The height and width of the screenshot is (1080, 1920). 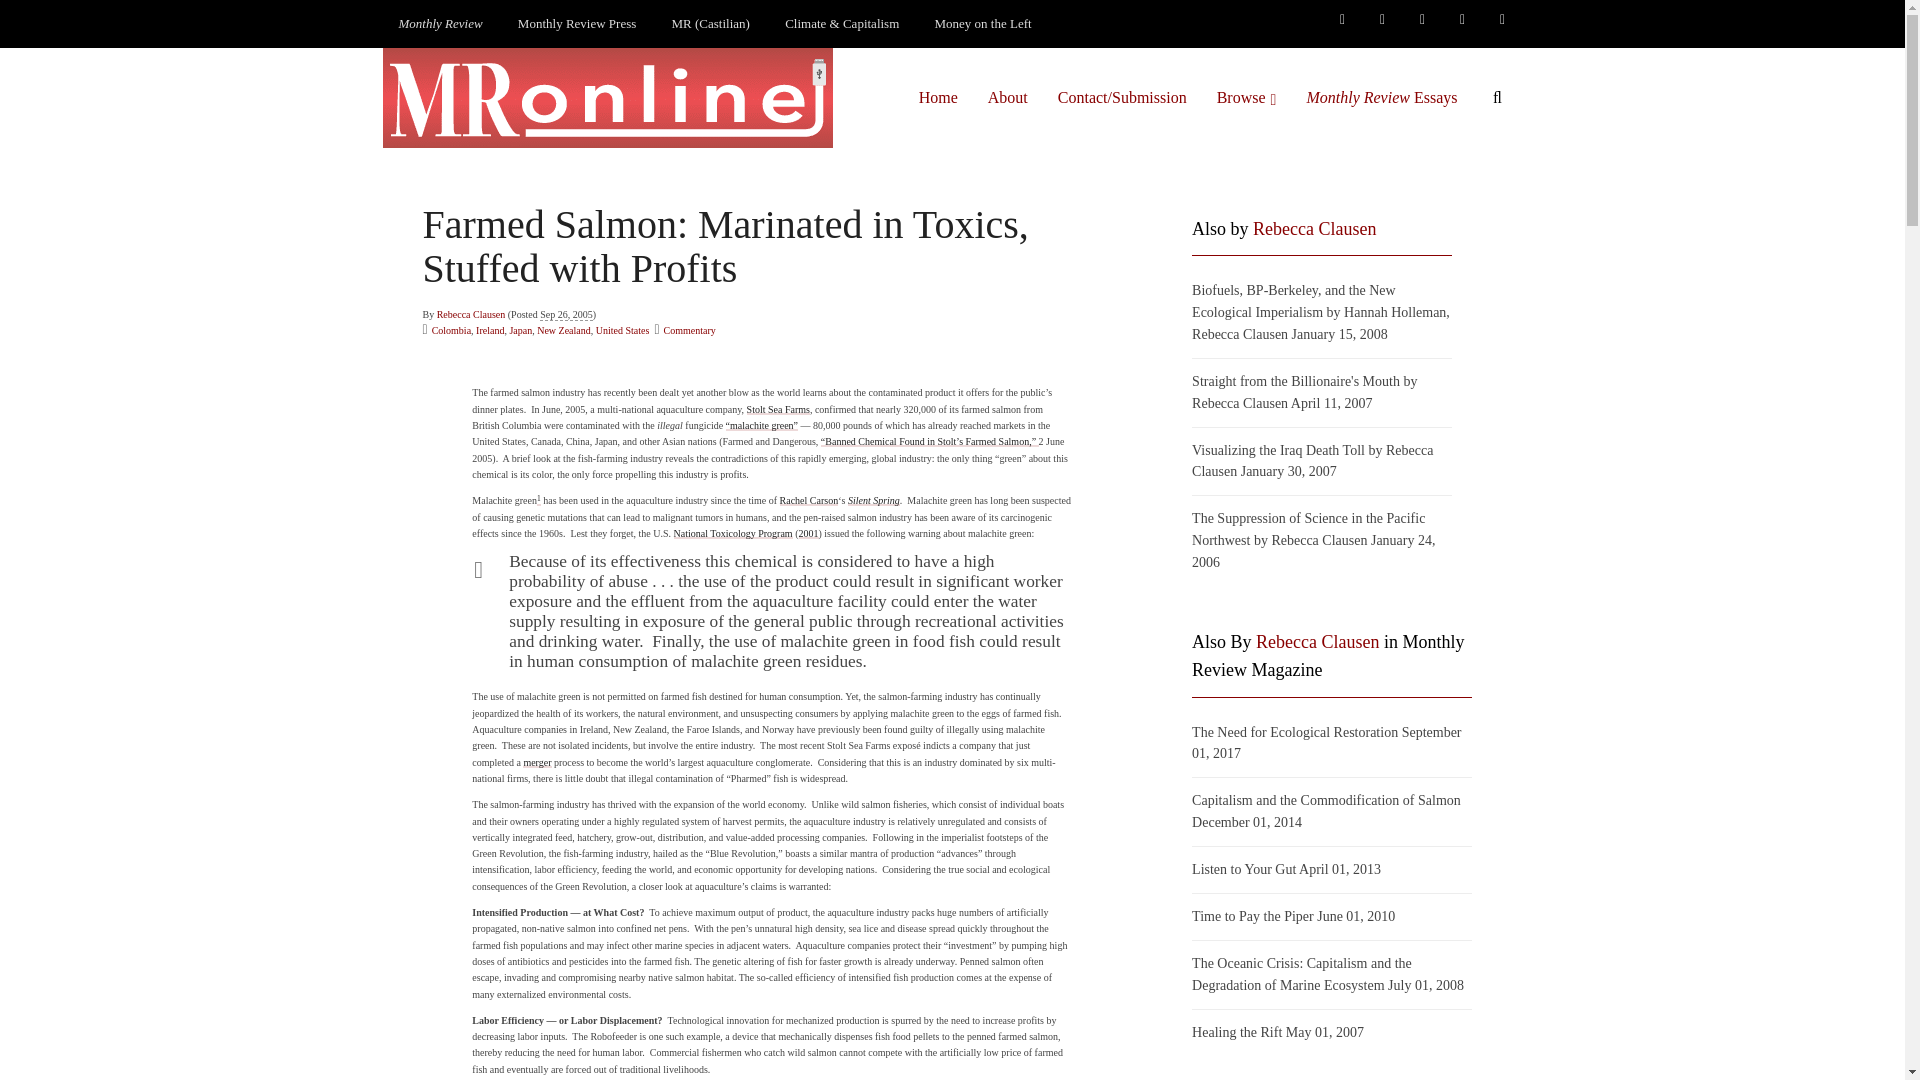 What do you see at coordinates (576, 24) in the screenshot?
I see `Monthly Review Press` at bounding box center [576, 24].